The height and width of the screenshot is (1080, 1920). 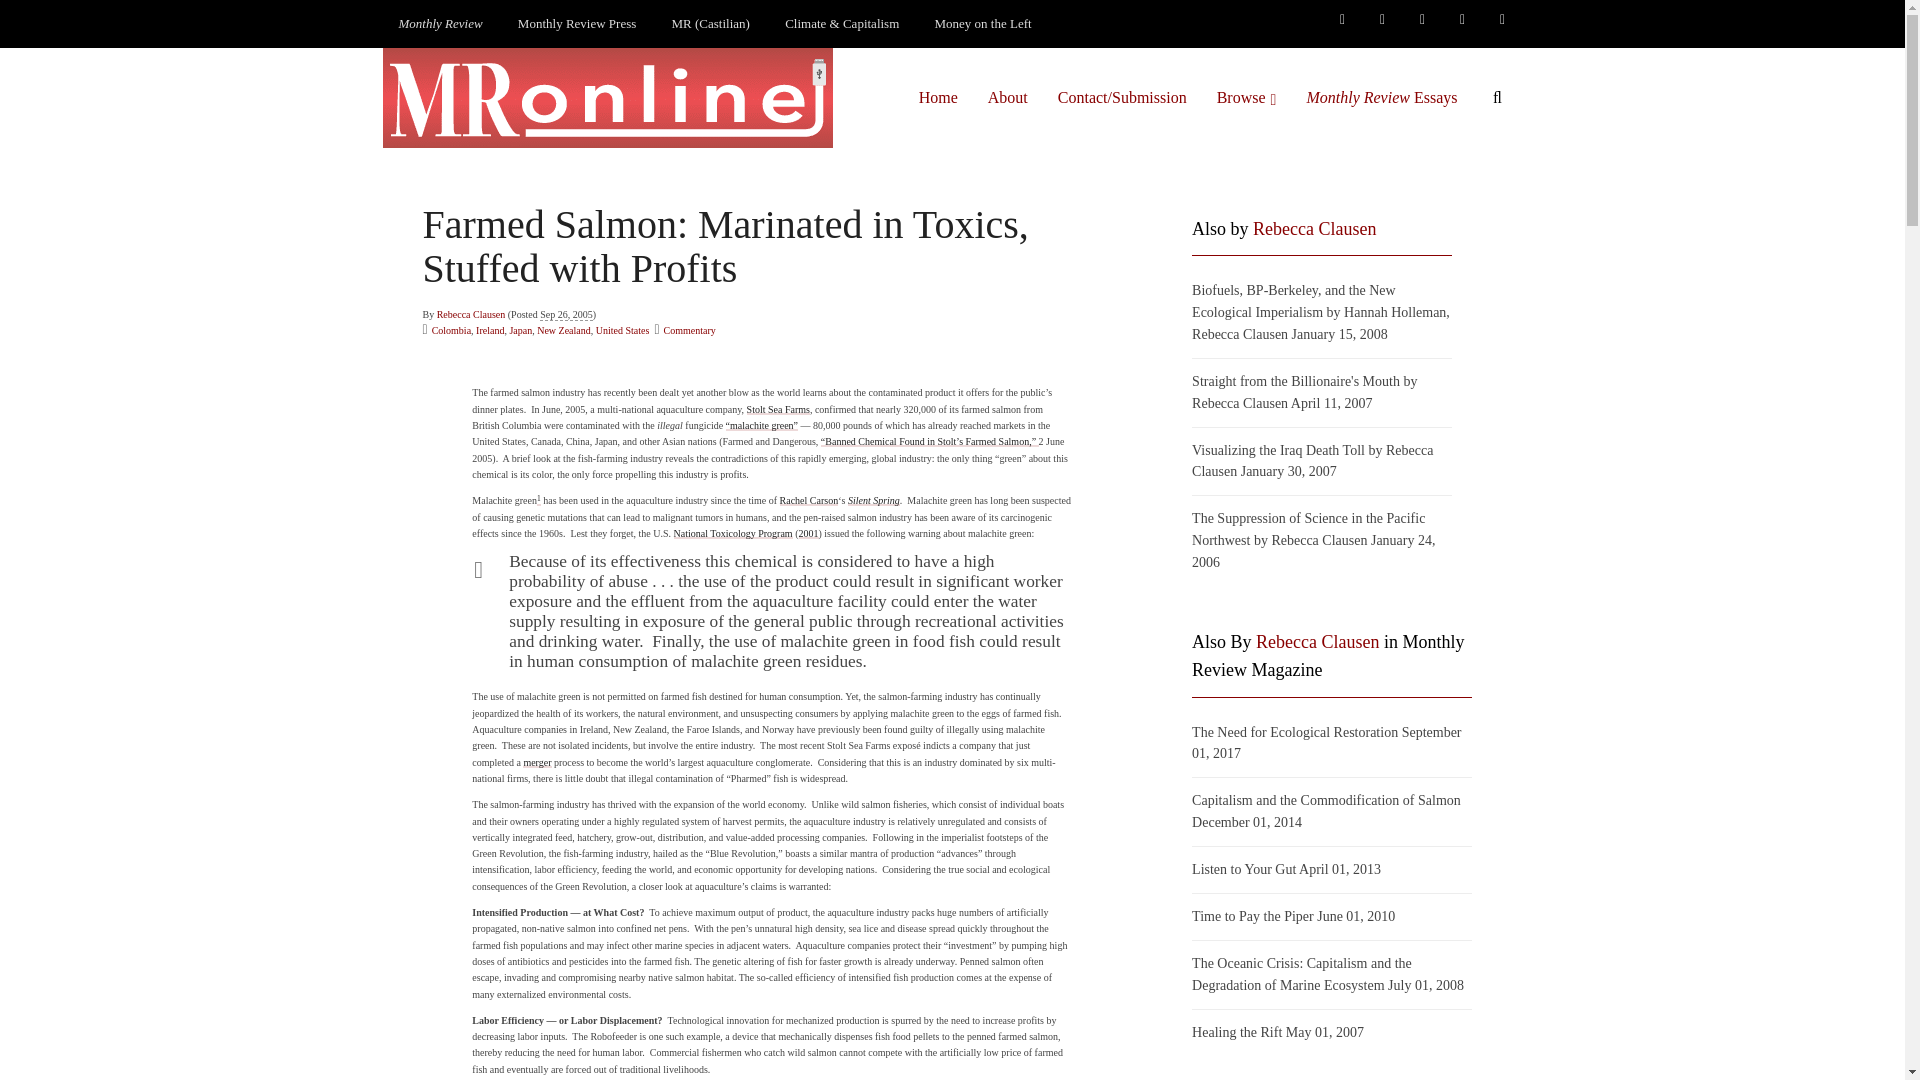 What do you see at coordinates (576, 24) in the screenshot?
I see `Monthly Review Press` at bounding box center [576, 24].